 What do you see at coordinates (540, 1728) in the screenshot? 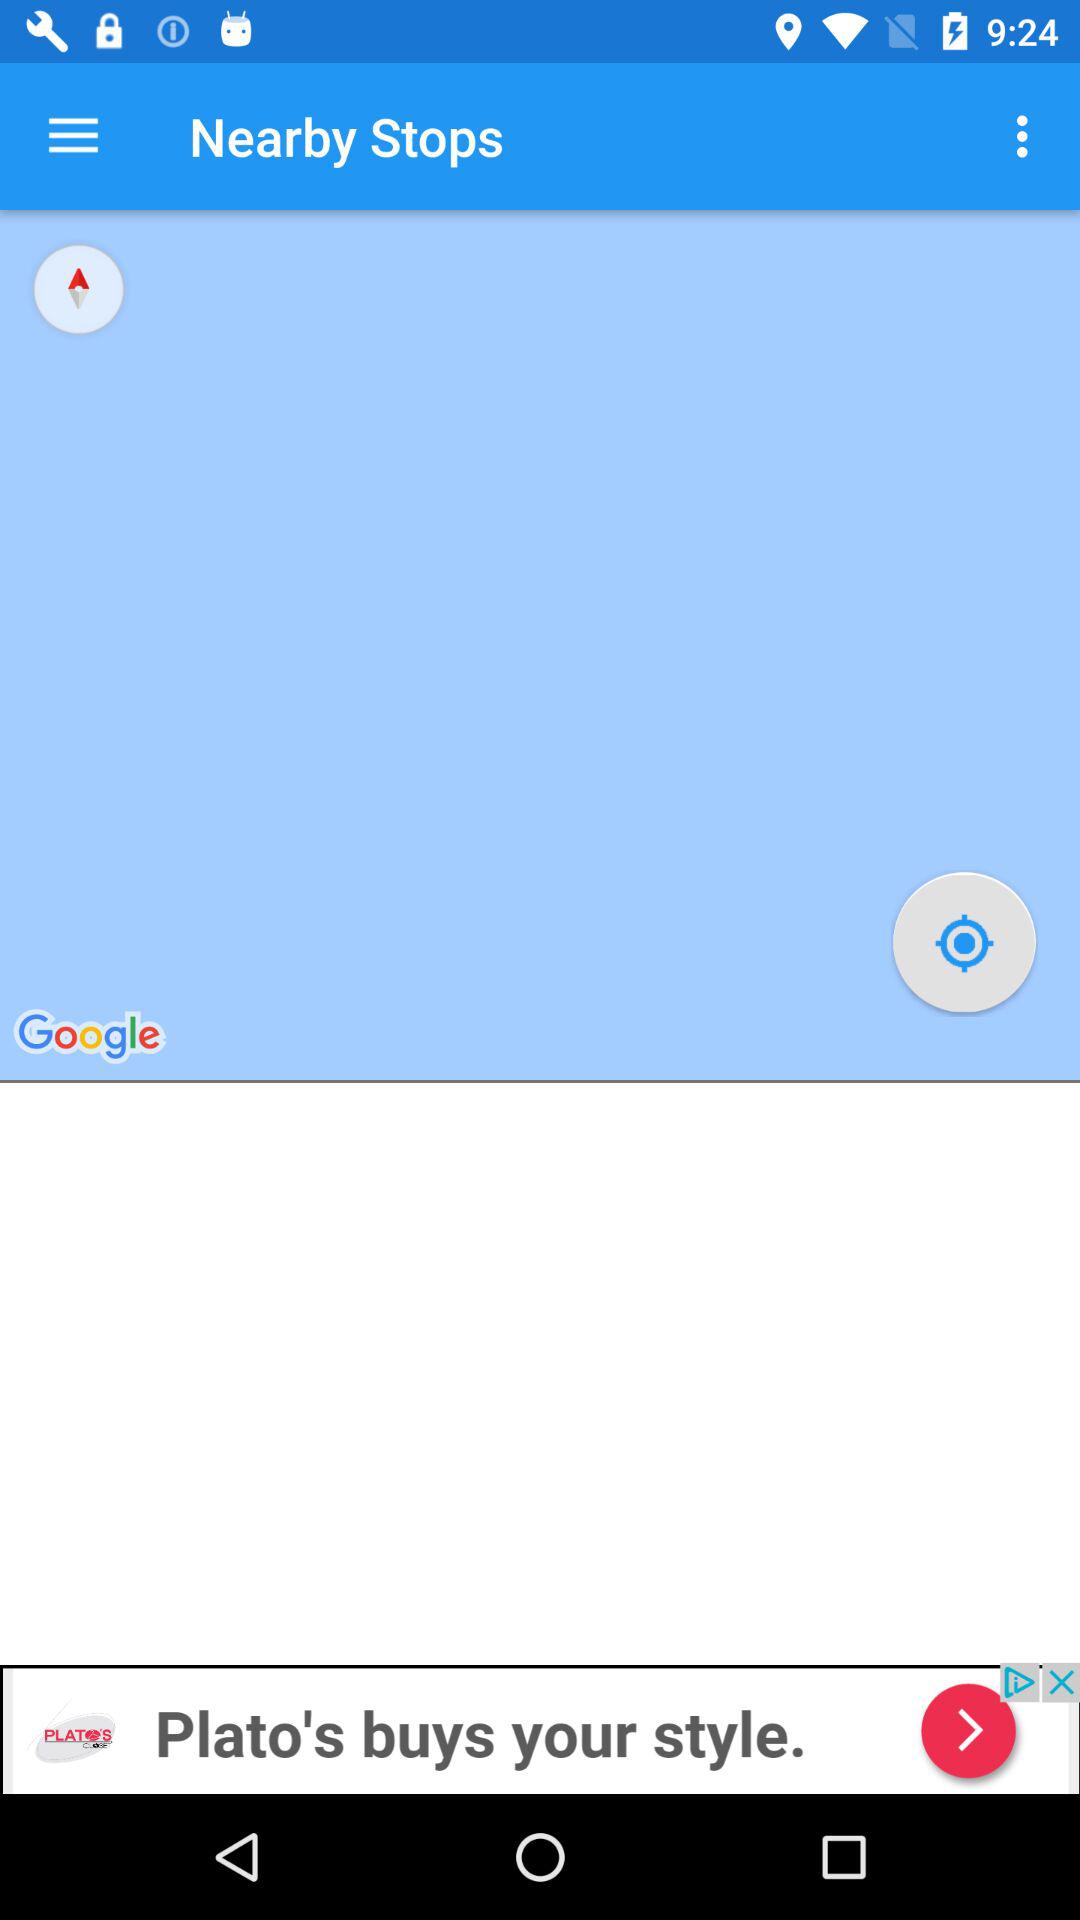
I see `go to plato 's webstite` at bounding box center [540, 1728].